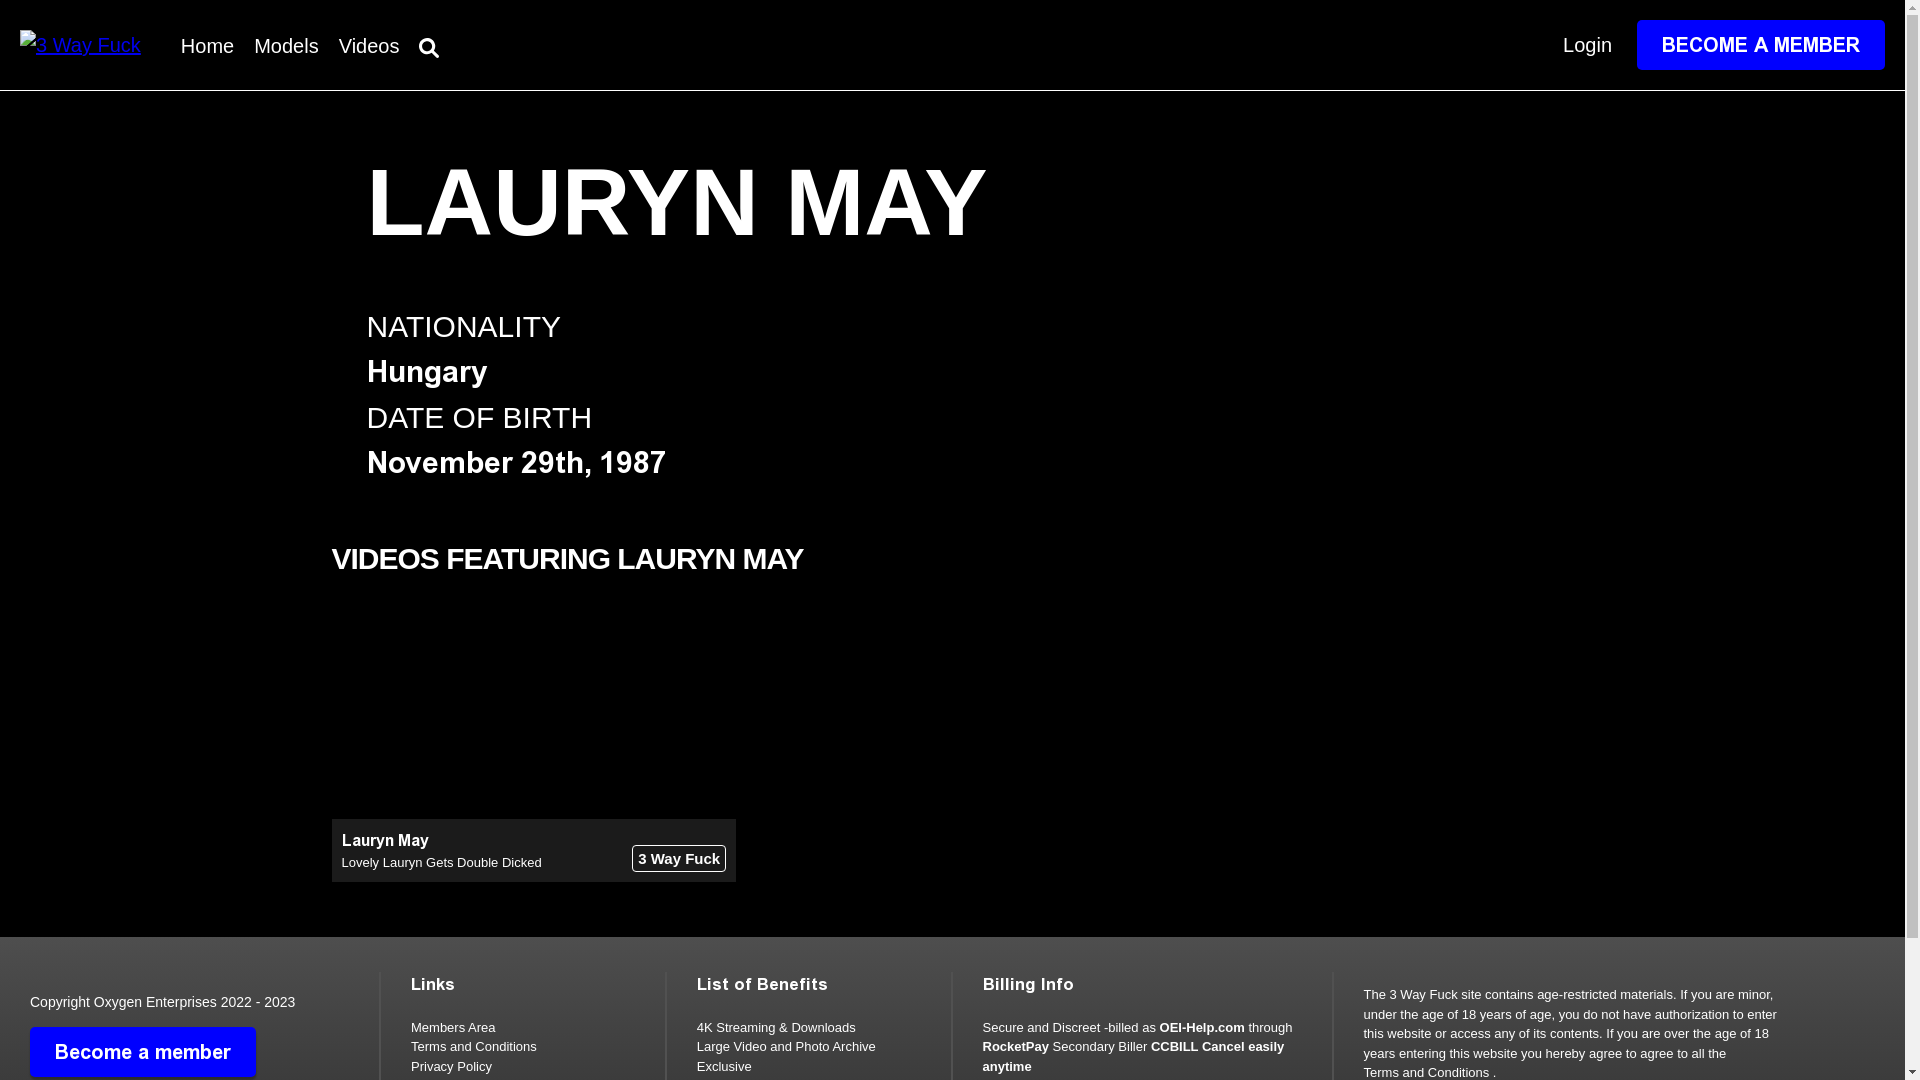 The width and height of the screenshot is (1920, 1080). Describe the element at coordinates (386, 840) in the screenshot. I see `Lauryn May` at that location.